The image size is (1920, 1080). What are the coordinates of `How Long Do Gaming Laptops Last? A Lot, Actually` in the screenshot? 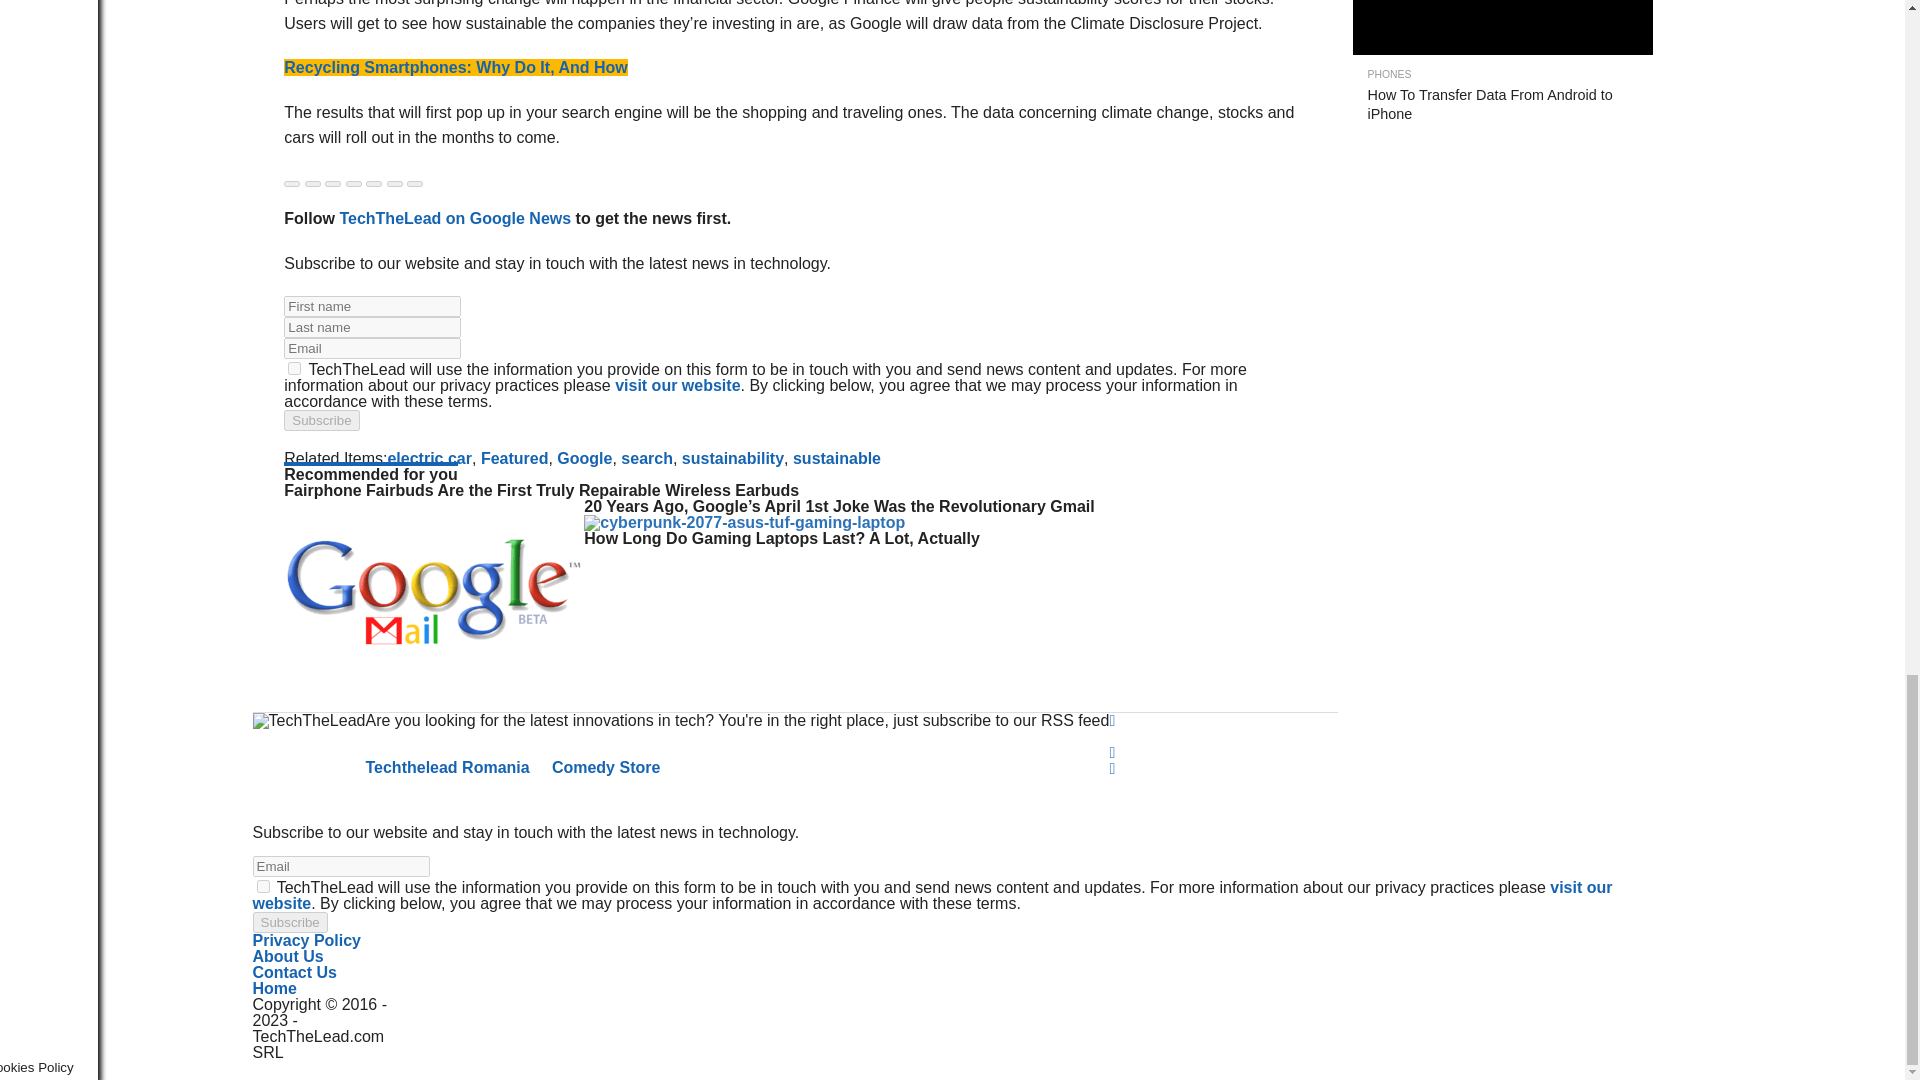 It's located at (744, 522).